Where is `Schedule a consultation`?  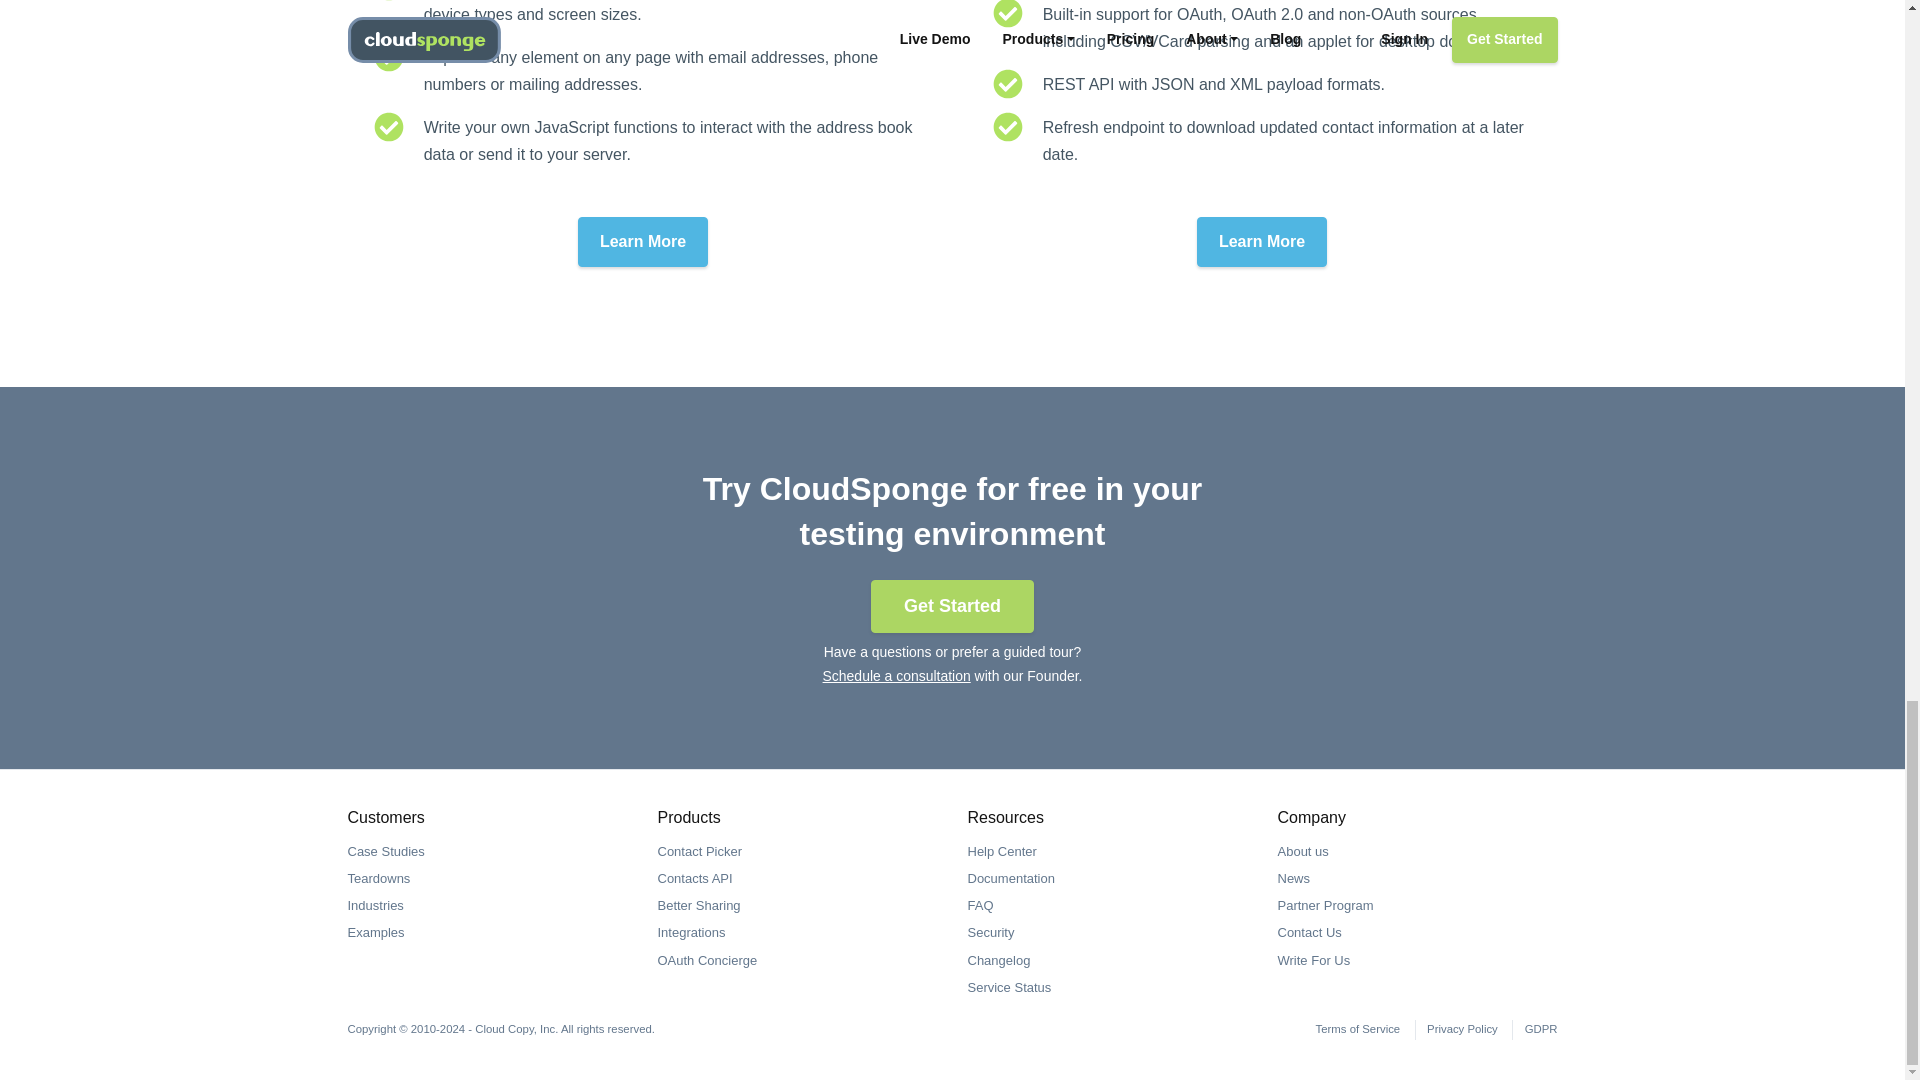 Schedule a consultation is located at coordinates (897, 676).